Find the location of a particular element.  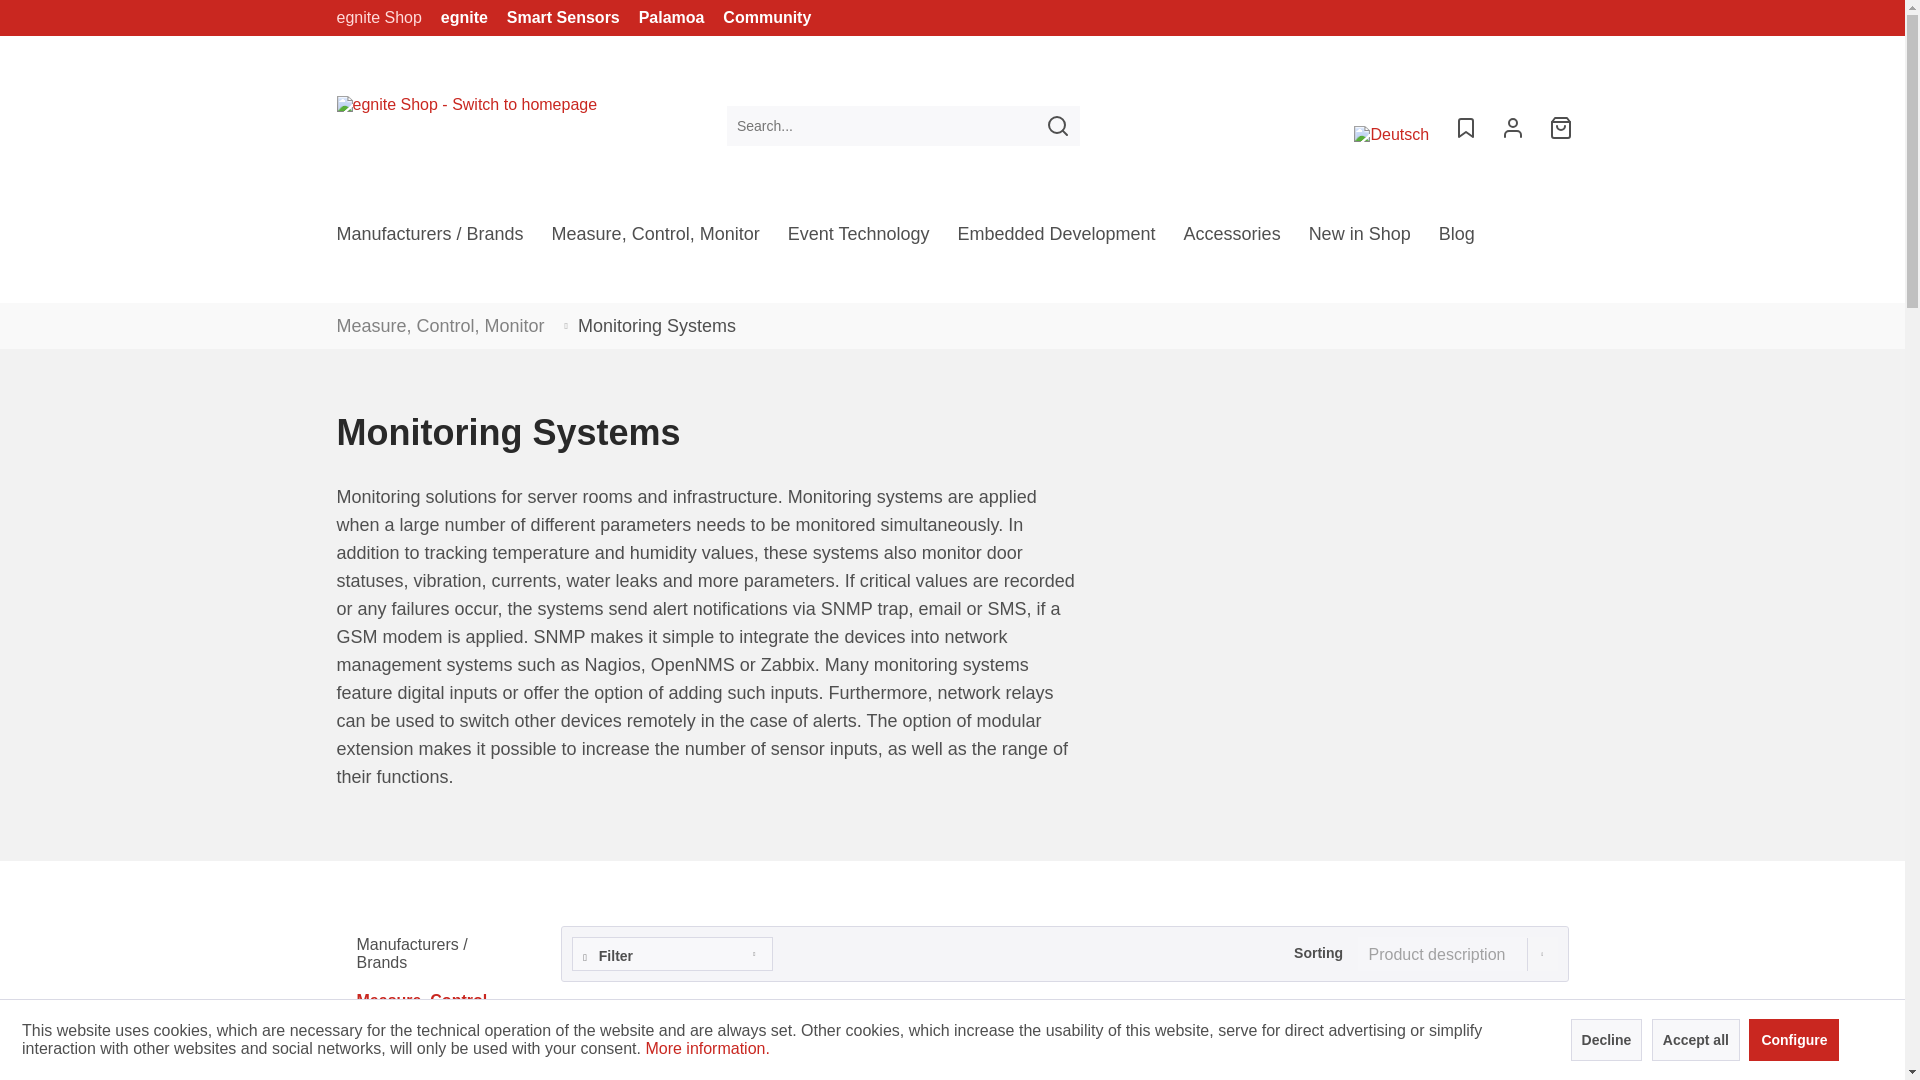

Event Technology is located at coordinates (858, 240).